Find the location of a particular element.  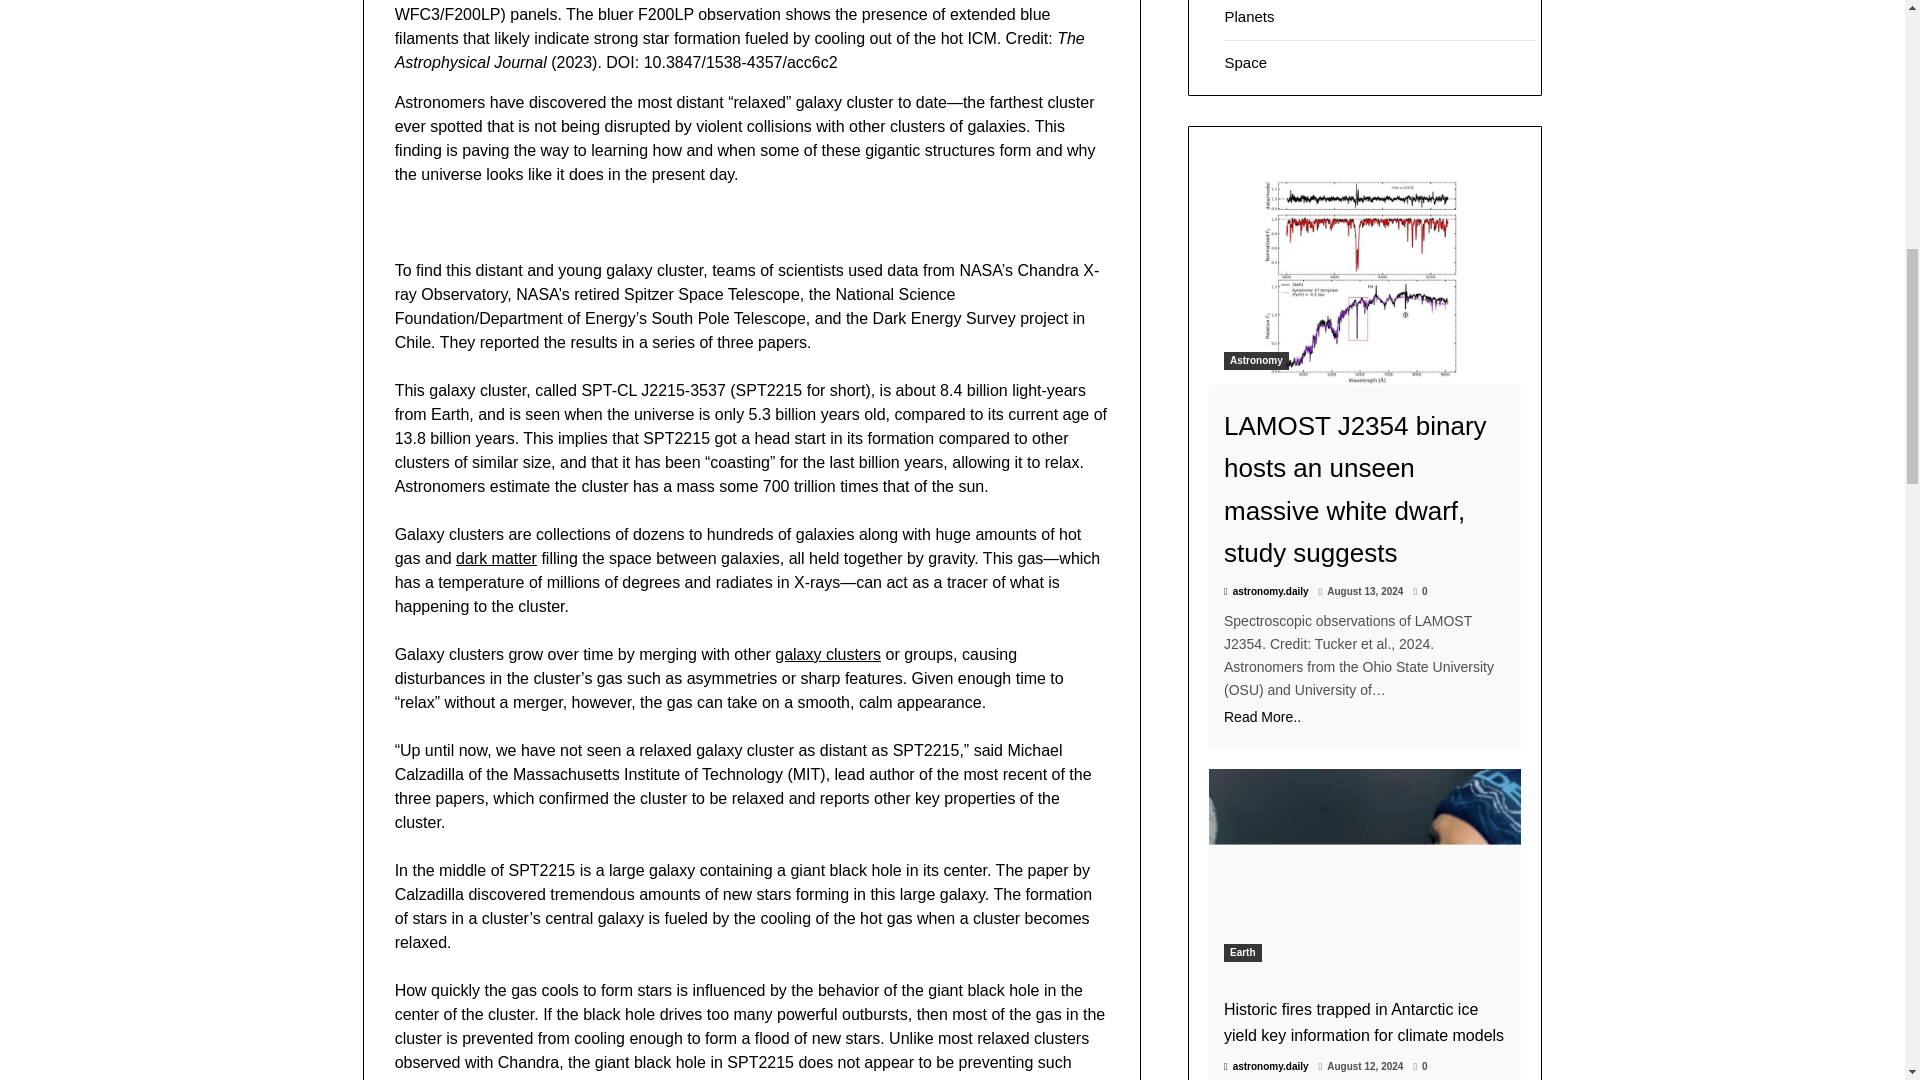

Read More.. is located at coordinates (1364, 718).